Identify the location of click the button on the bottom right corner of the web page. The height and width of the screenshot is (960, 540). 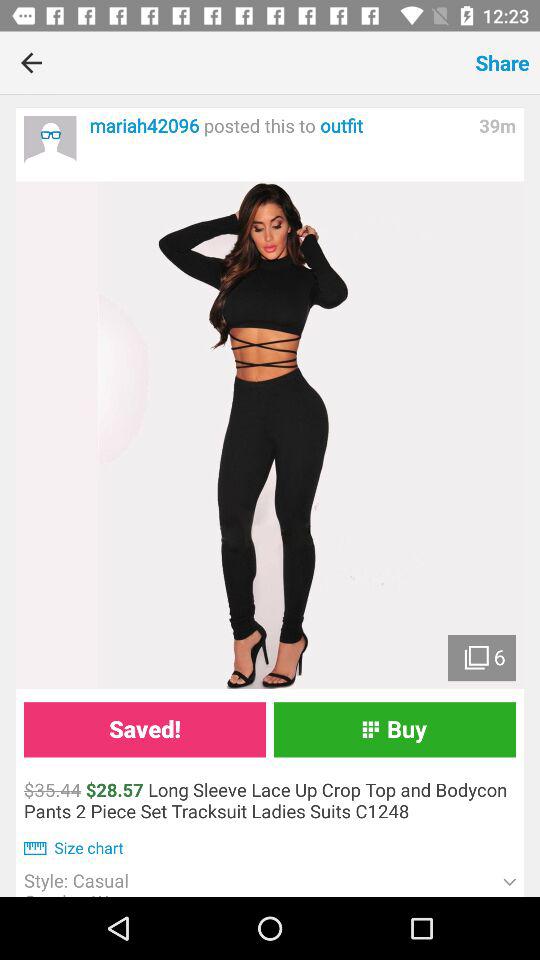
(510, 882).